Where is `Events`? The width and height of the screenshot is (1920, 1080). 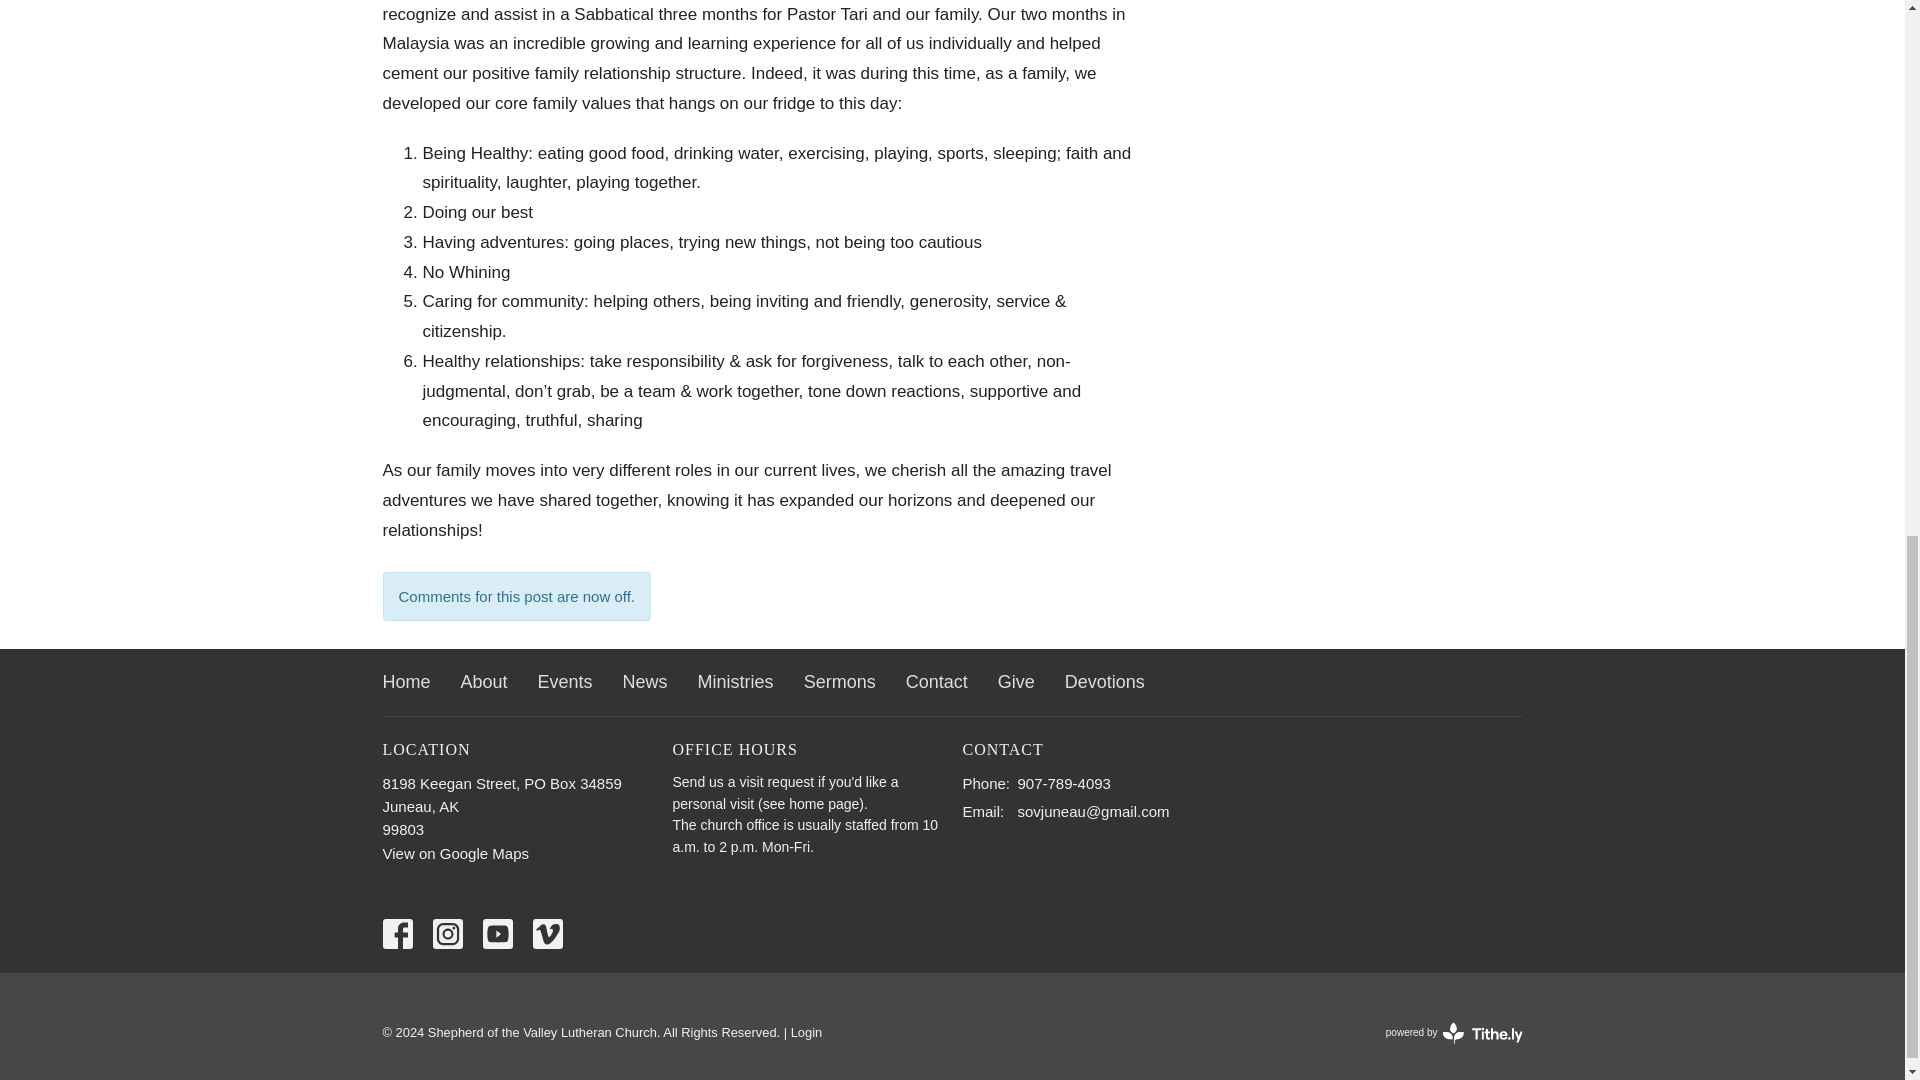 Events is located at coordinates (565, 682).